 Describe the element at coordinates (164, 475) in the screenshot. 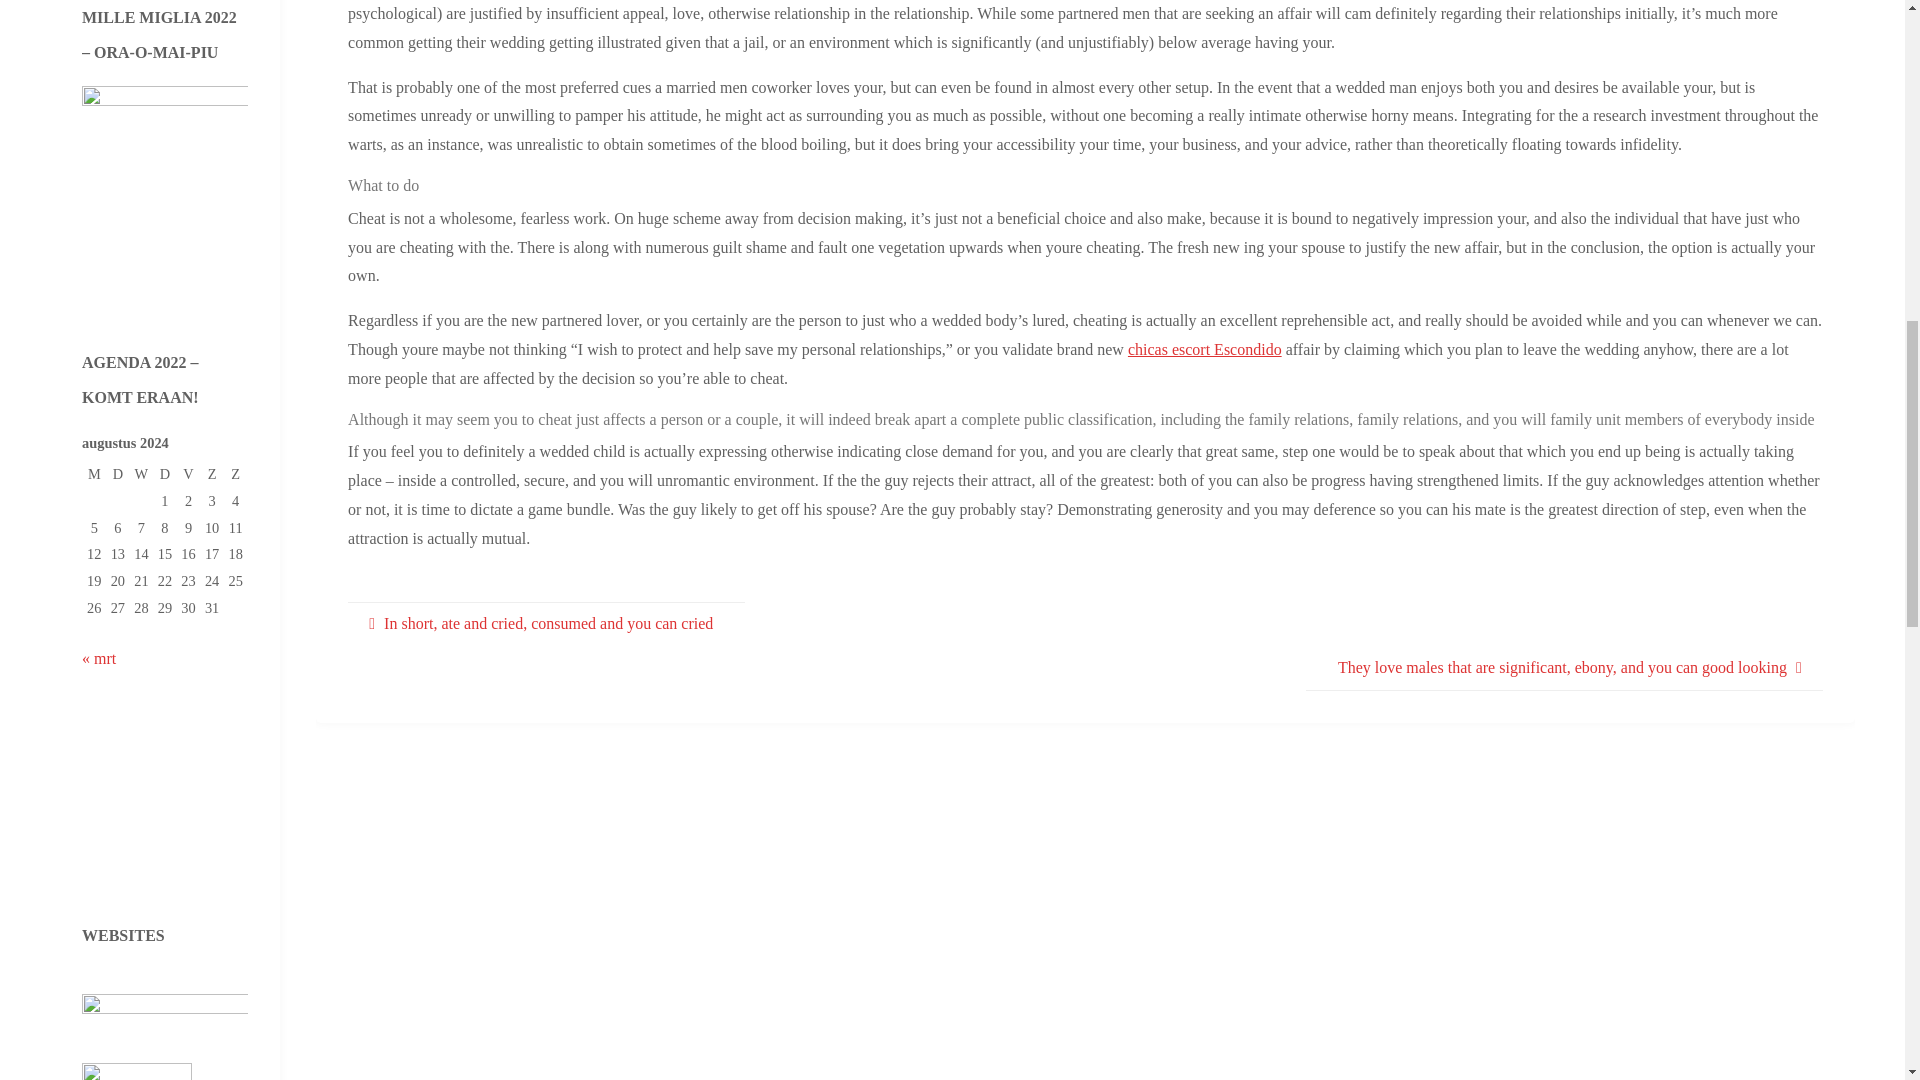

I see `donderdag` at that location.